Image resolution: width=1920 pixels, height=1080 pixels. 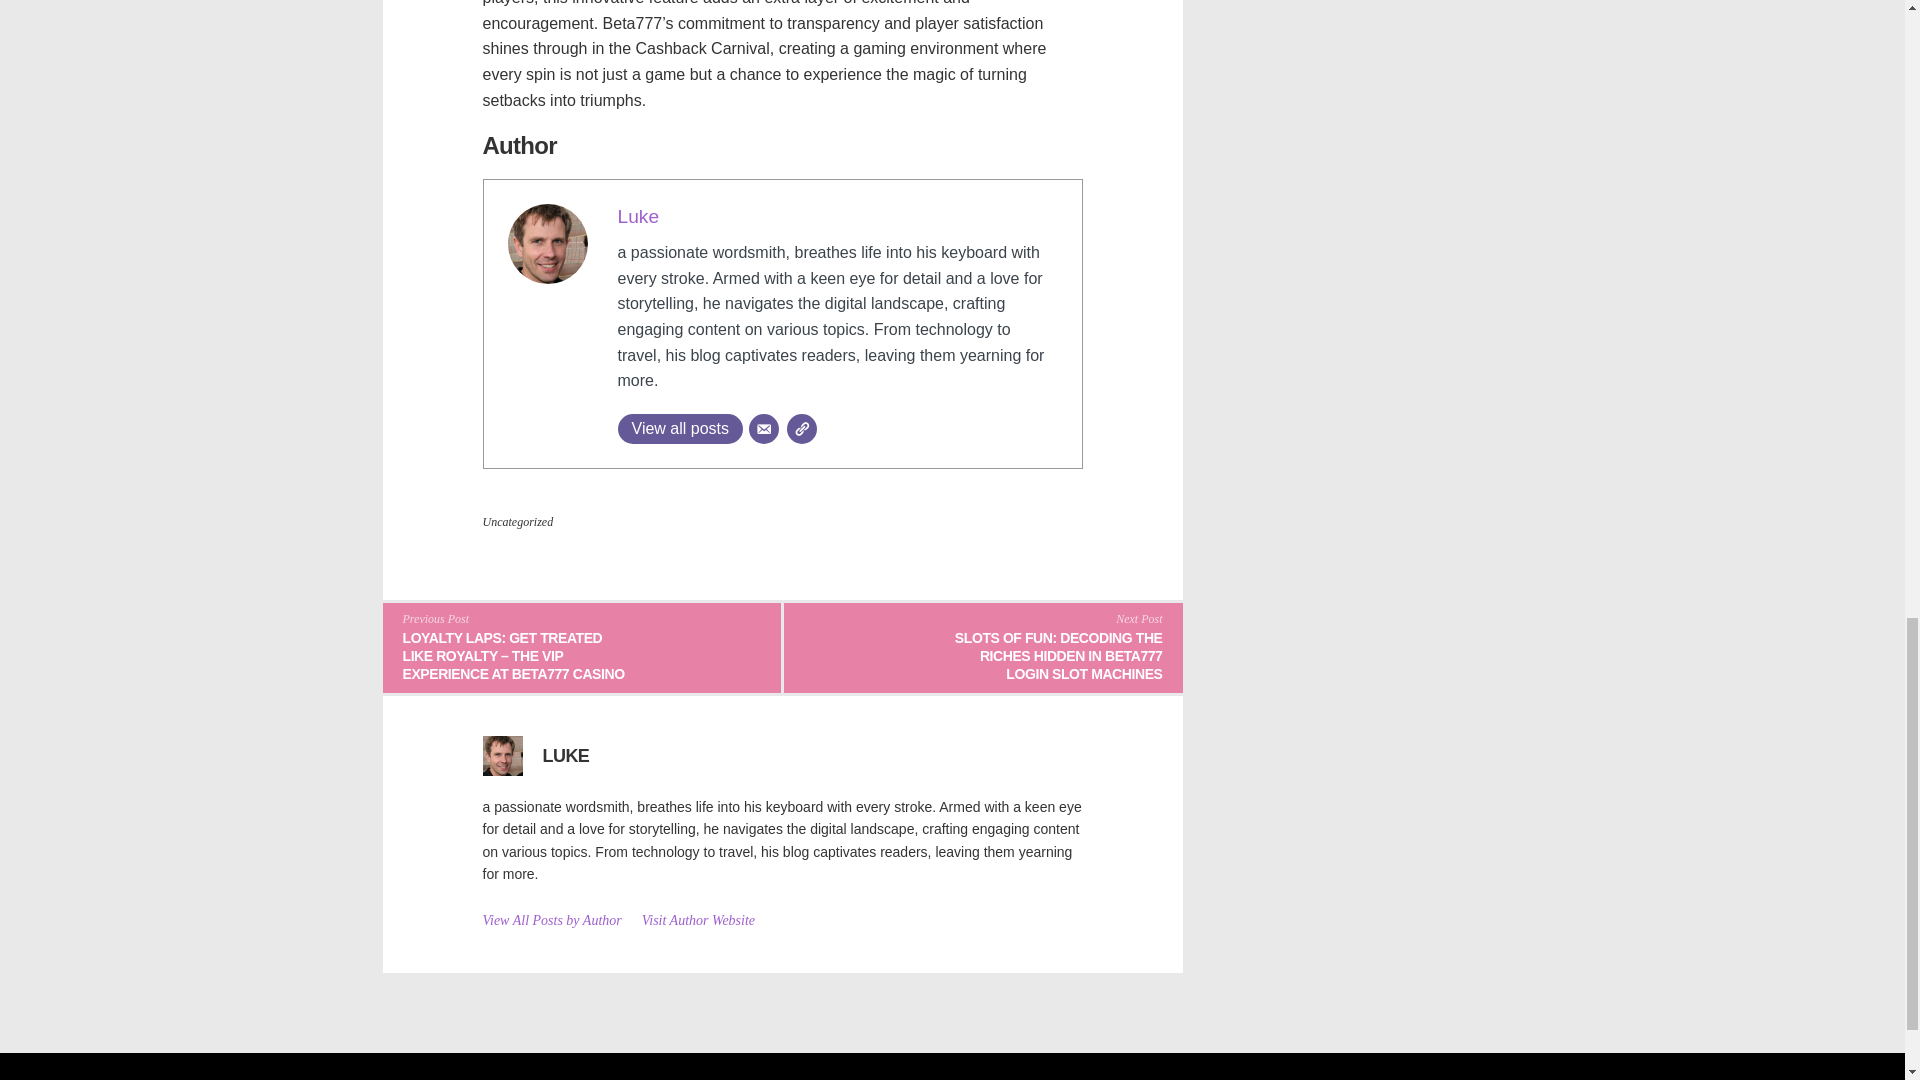 I want to click on Visit Author Website, so click(x=698, y=921).